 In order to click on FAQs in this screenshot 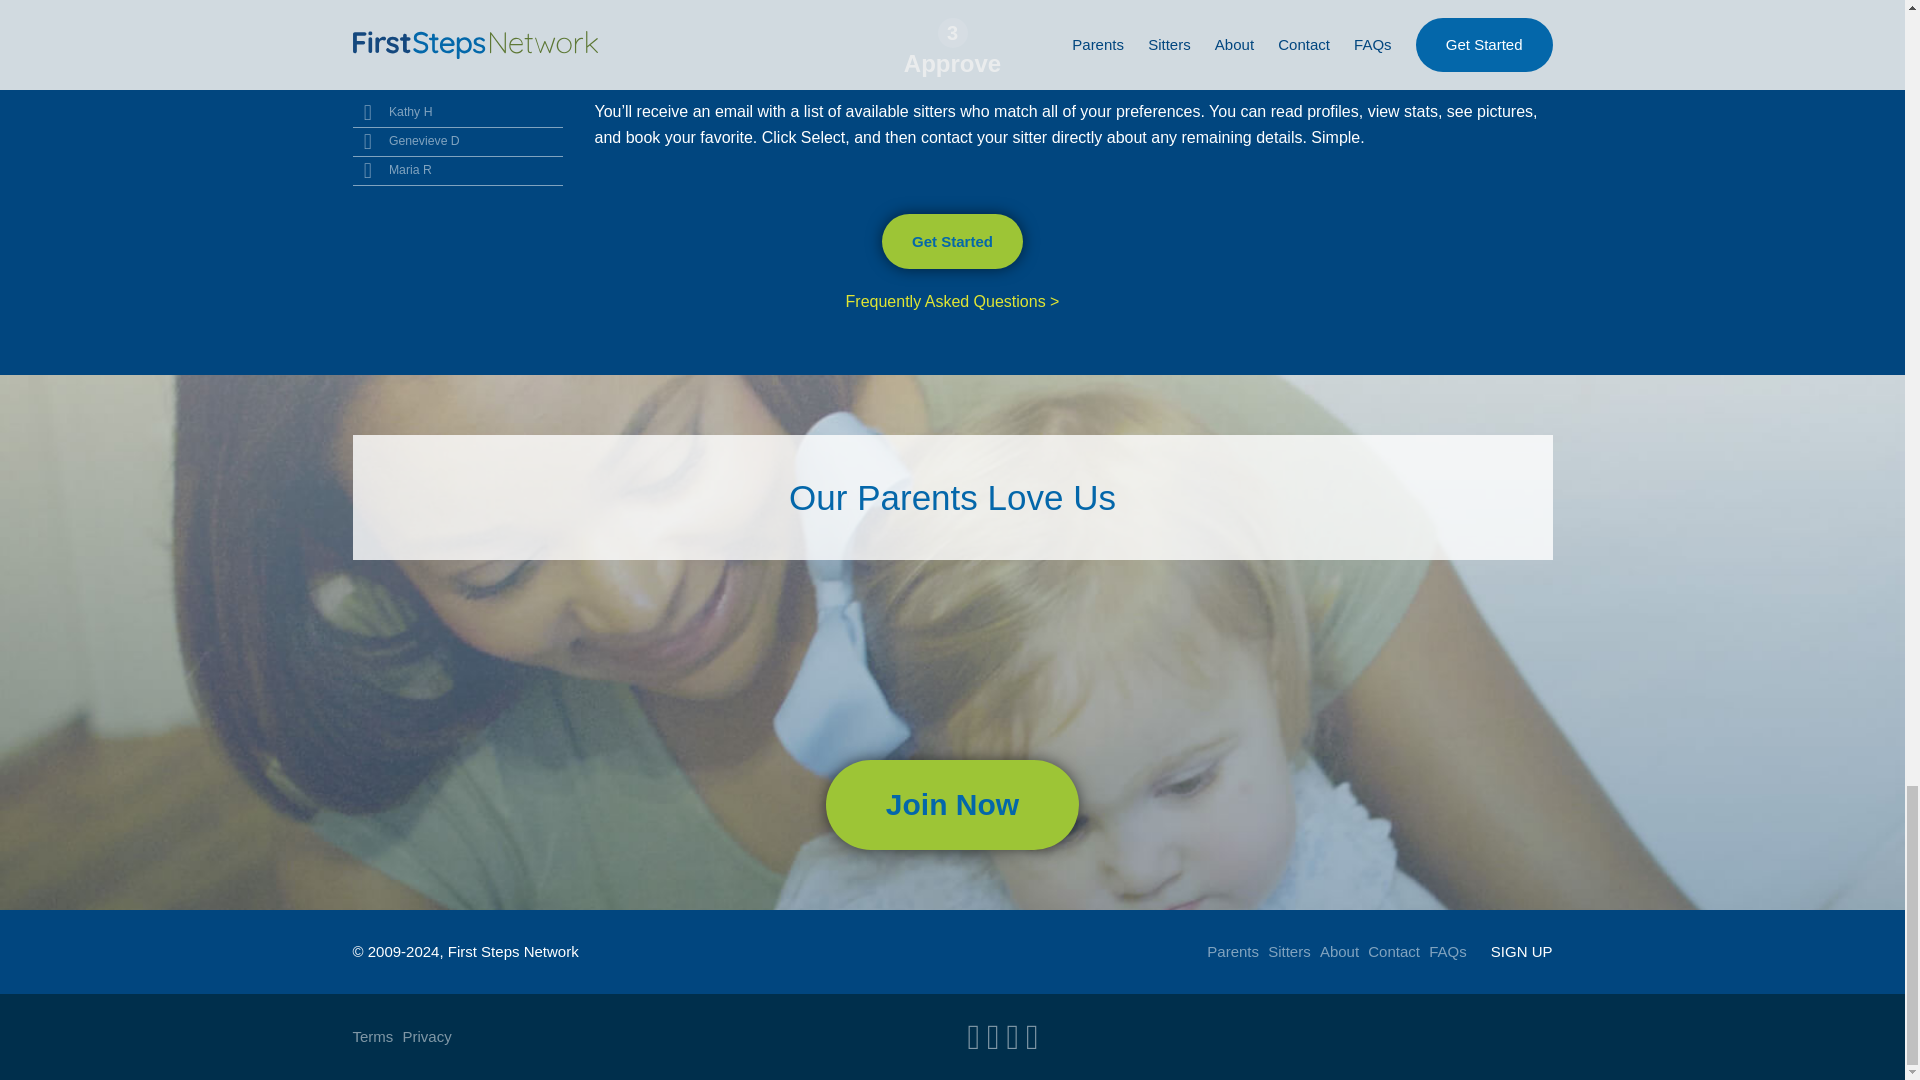, I will do `click(1447, 951)`.